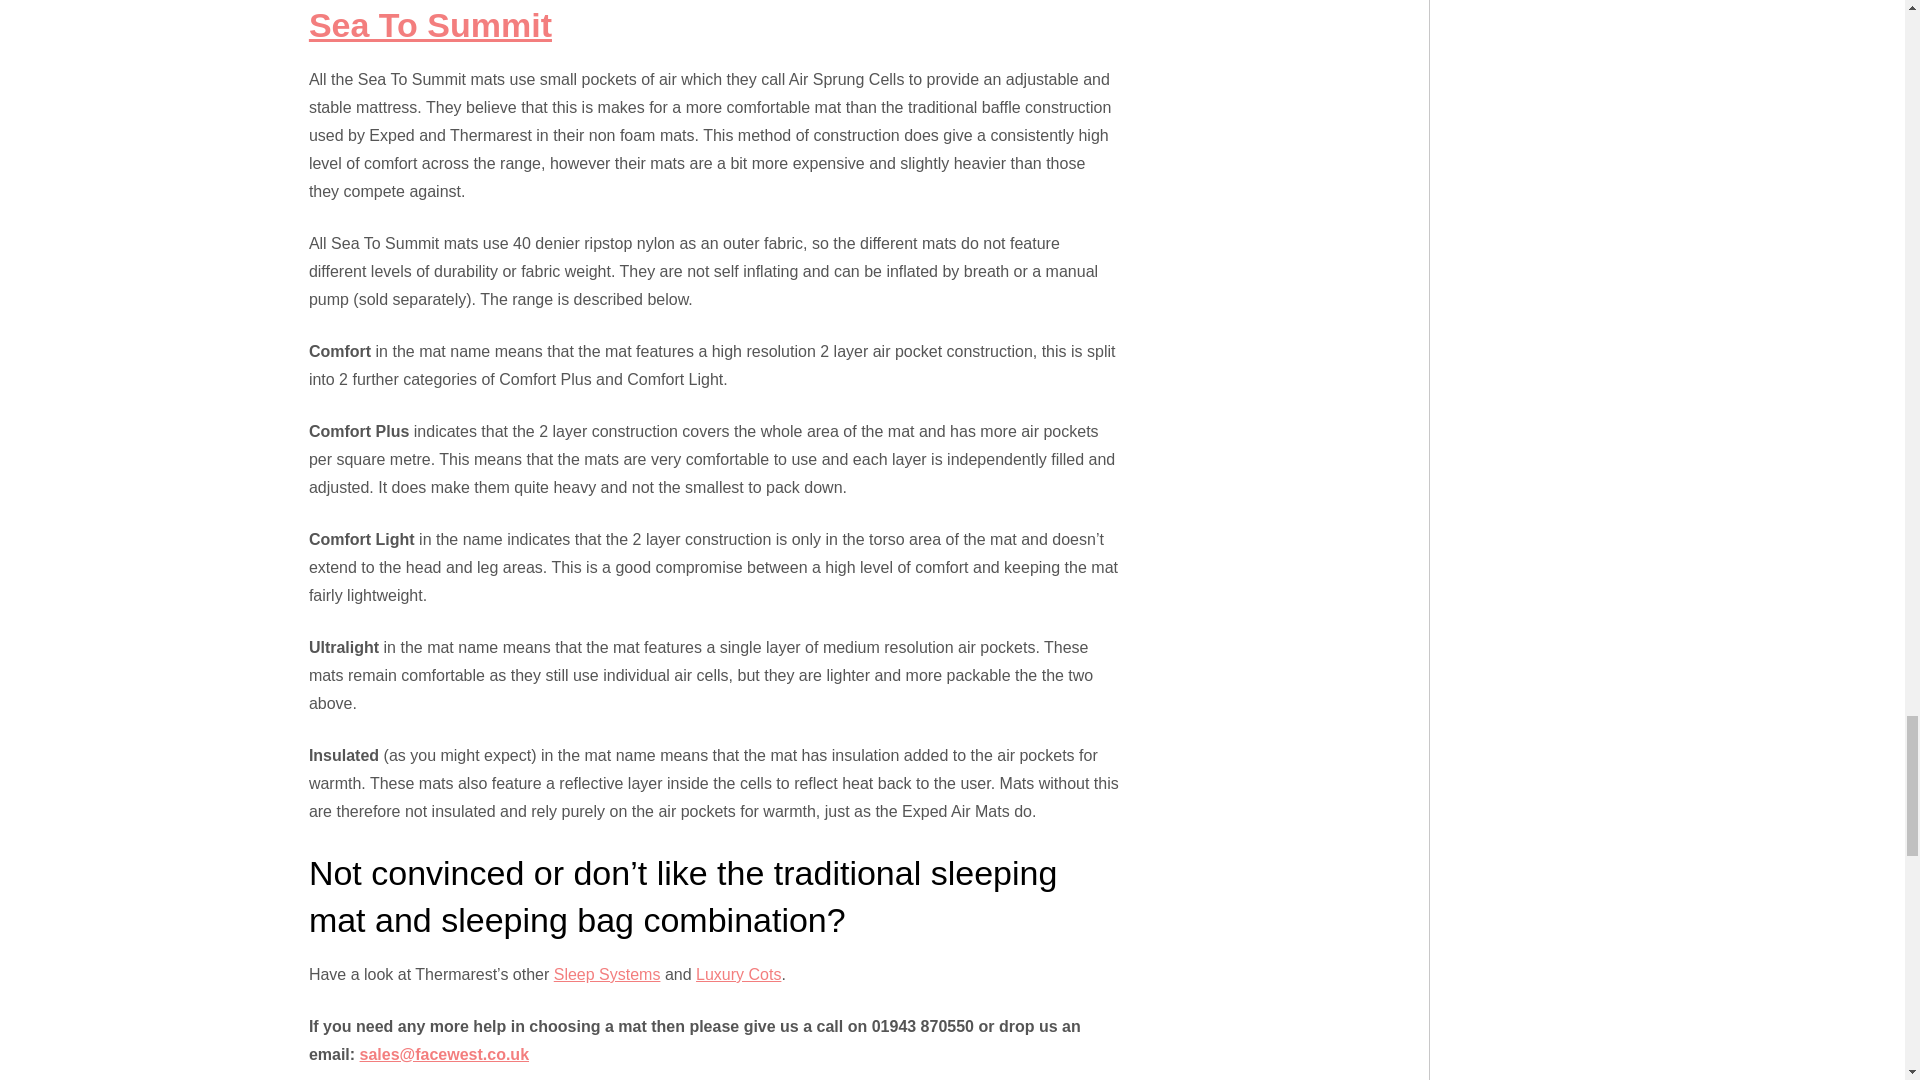 Image resolution: width=1920 pixels, height=1080 pixels. What do you see at coordinates (607, 974) in the screenshot?
I see `Sleep Systems` at bounding box center [607, 974].